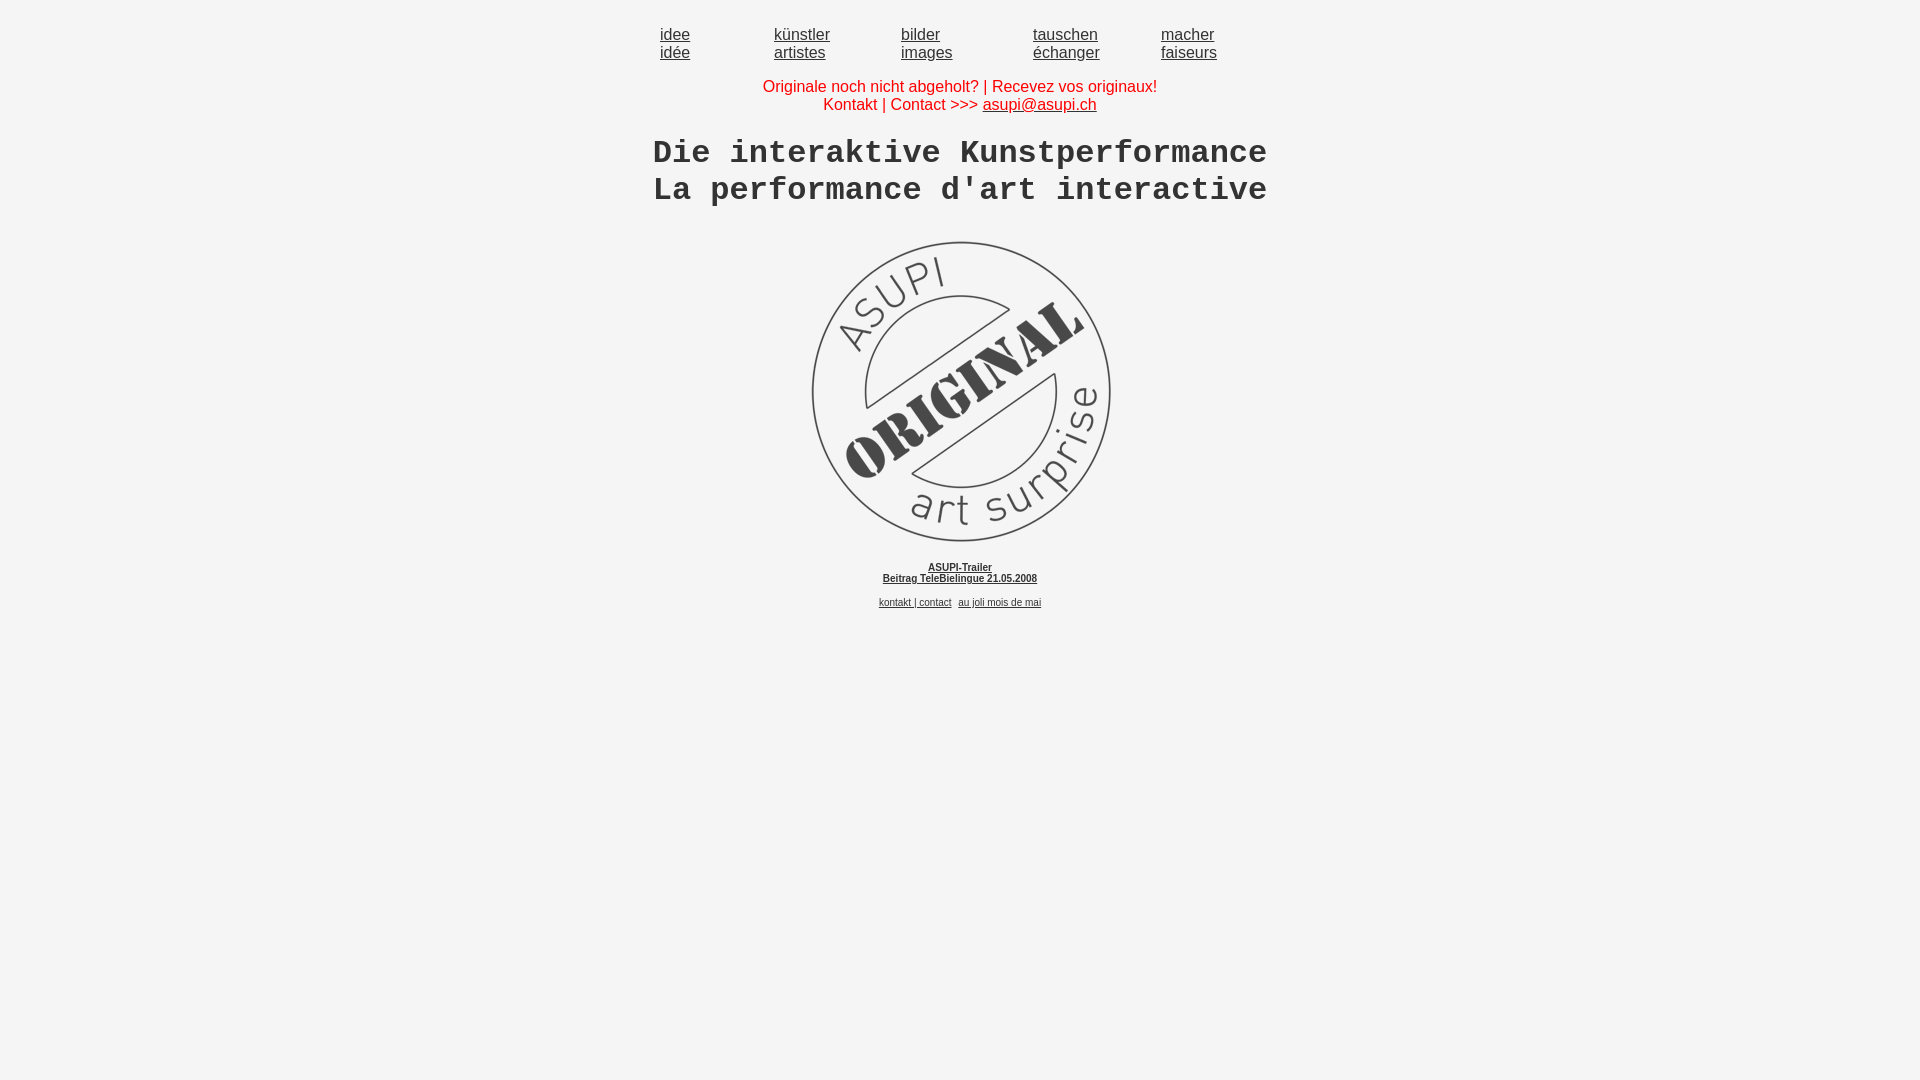 Image resolution: width=1920 pixels, height=1080 pixels. What do you see at coordinates (920, 34) in the screenshot?
I see `bilder` at bounding box center [920, 34].